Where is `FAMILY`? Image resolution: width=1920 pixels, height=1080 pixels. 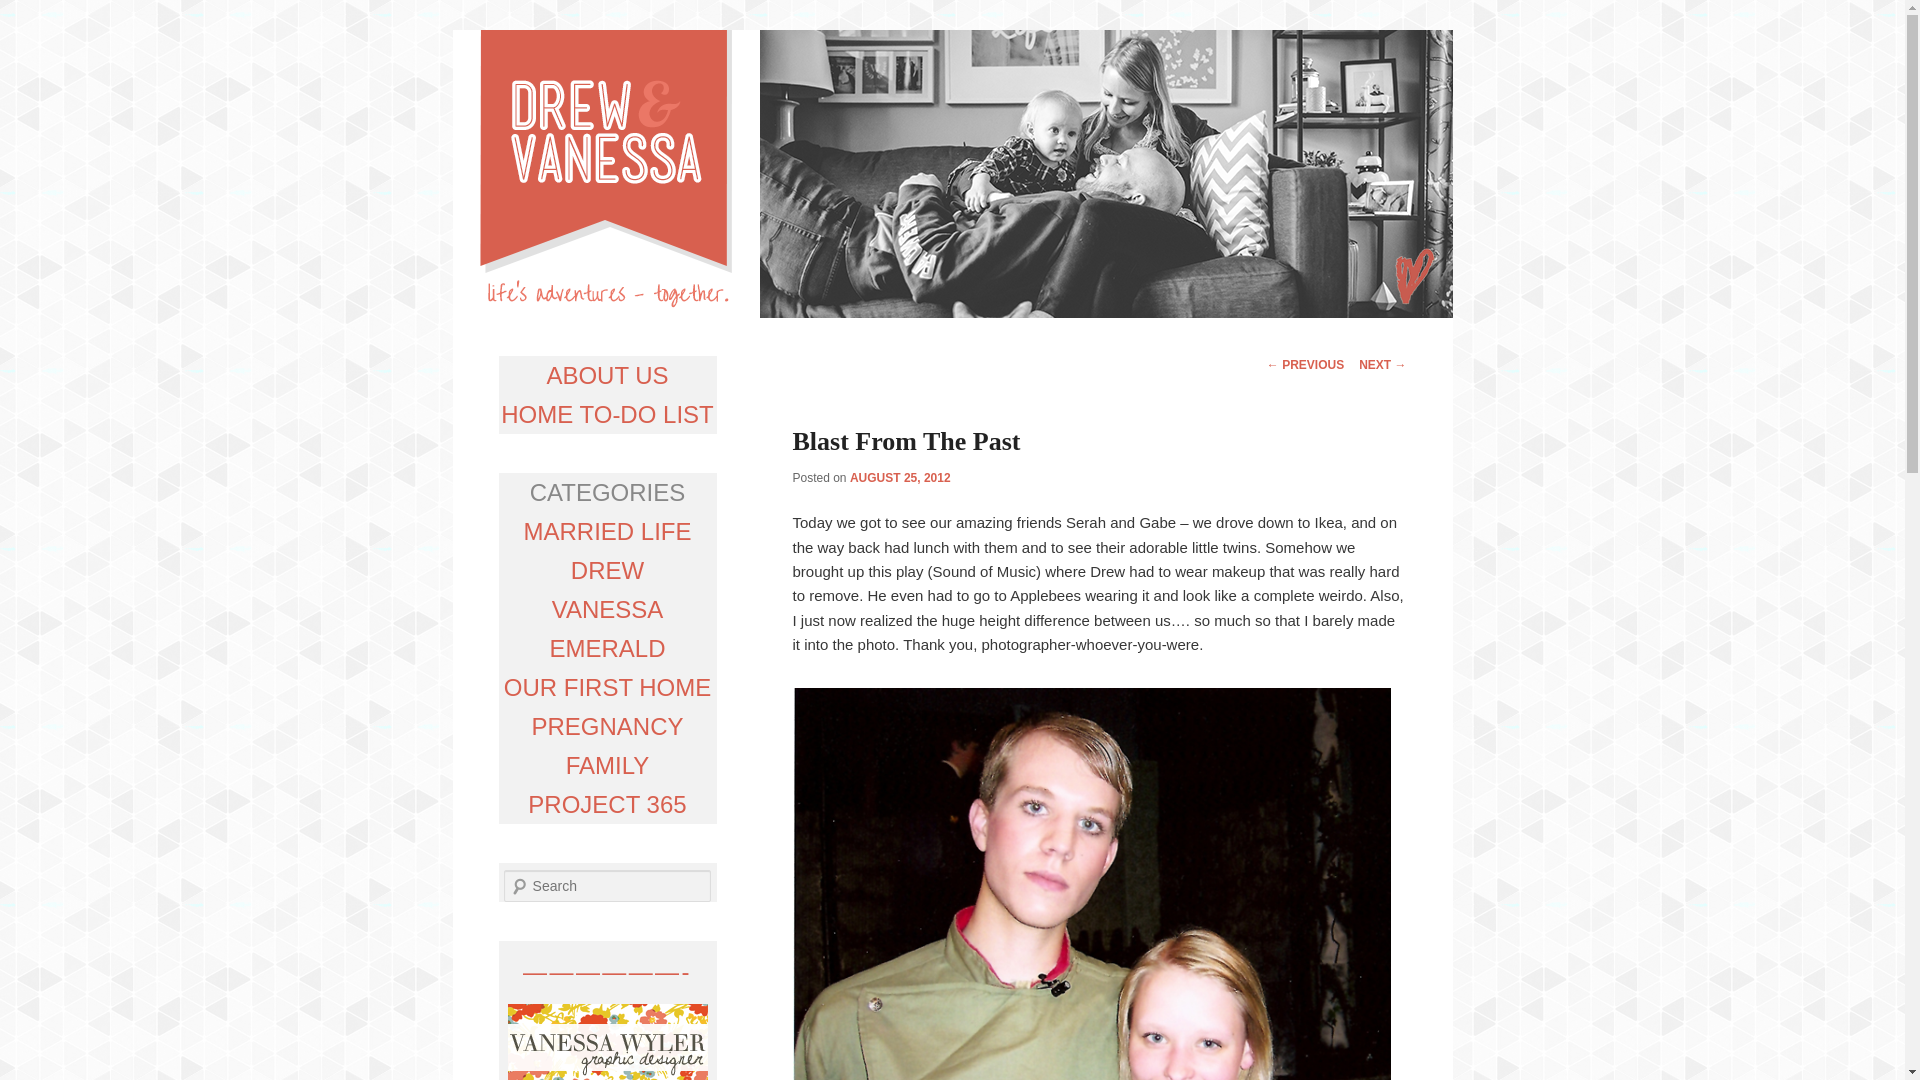
FAMILY is located at coordinates (608, 764).